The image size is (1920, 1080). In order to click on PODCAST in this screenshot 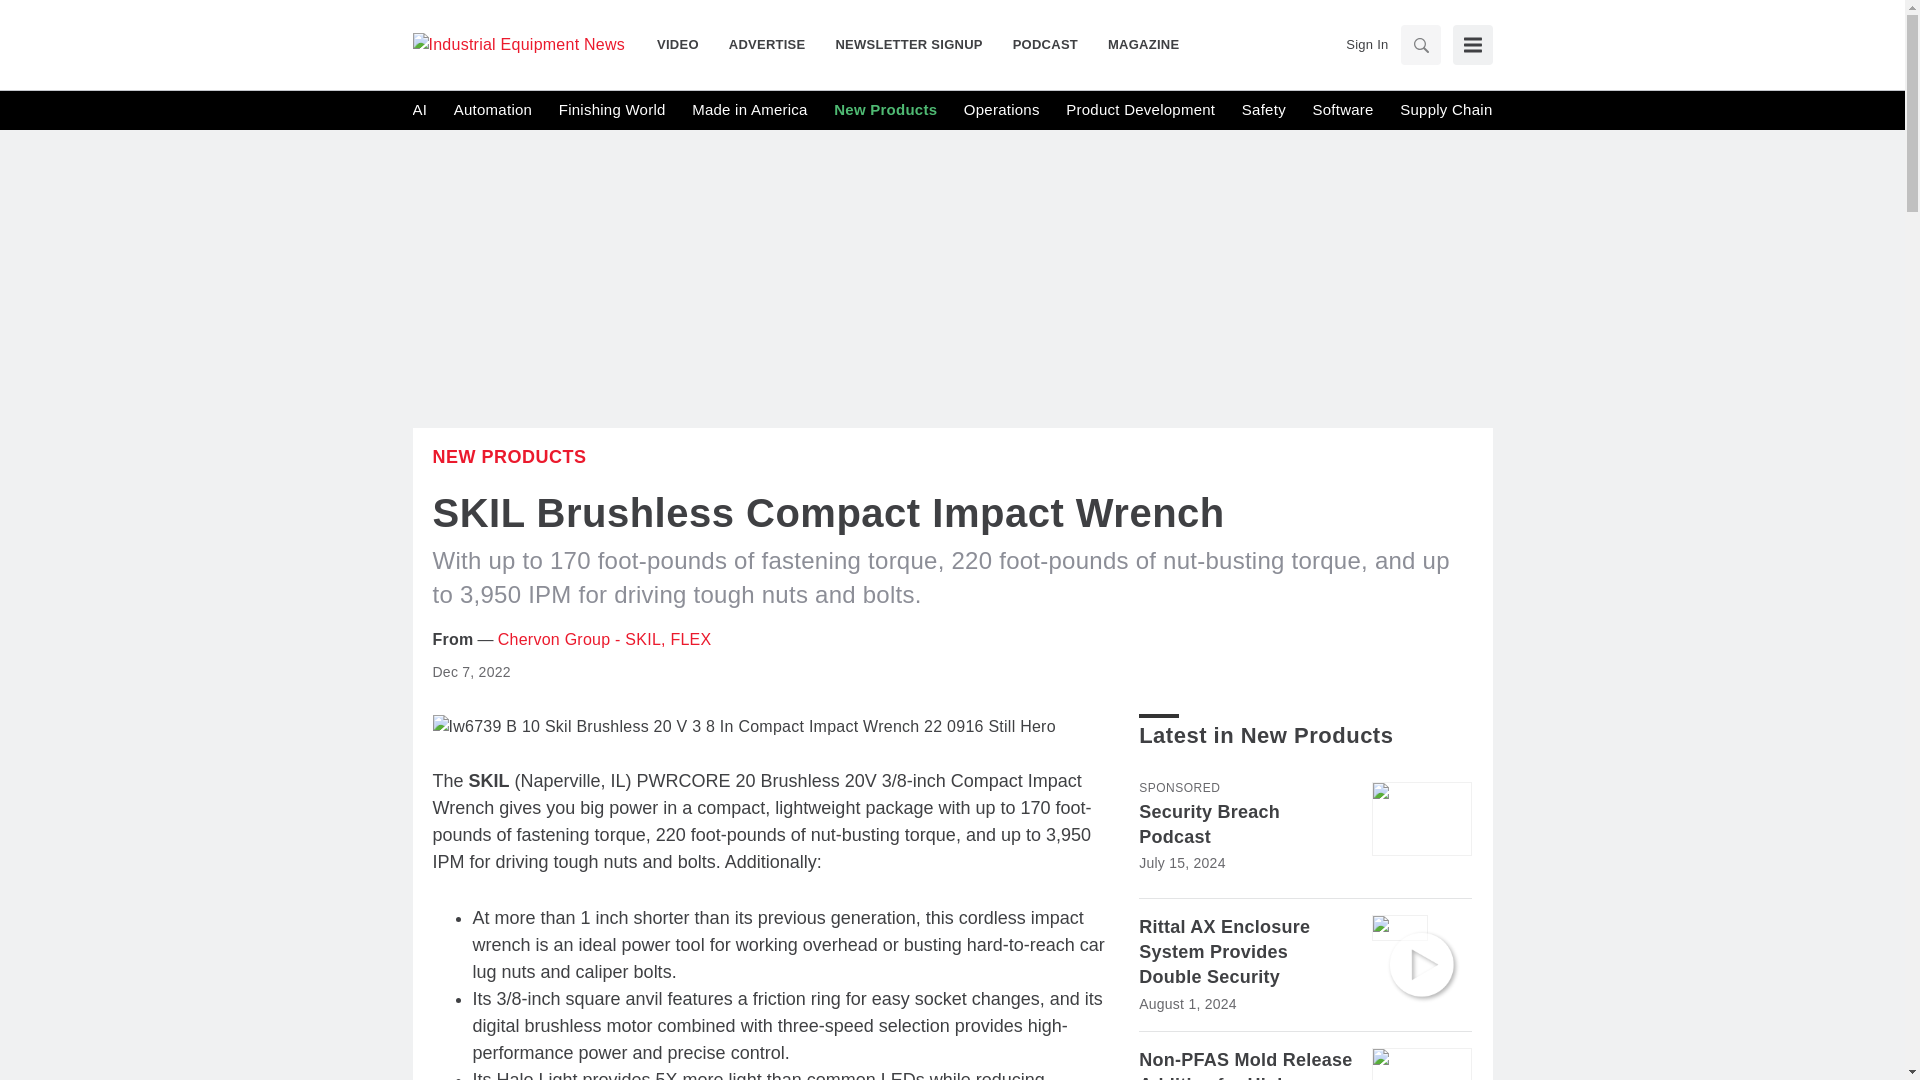, I will do `click(1045, 44)`.